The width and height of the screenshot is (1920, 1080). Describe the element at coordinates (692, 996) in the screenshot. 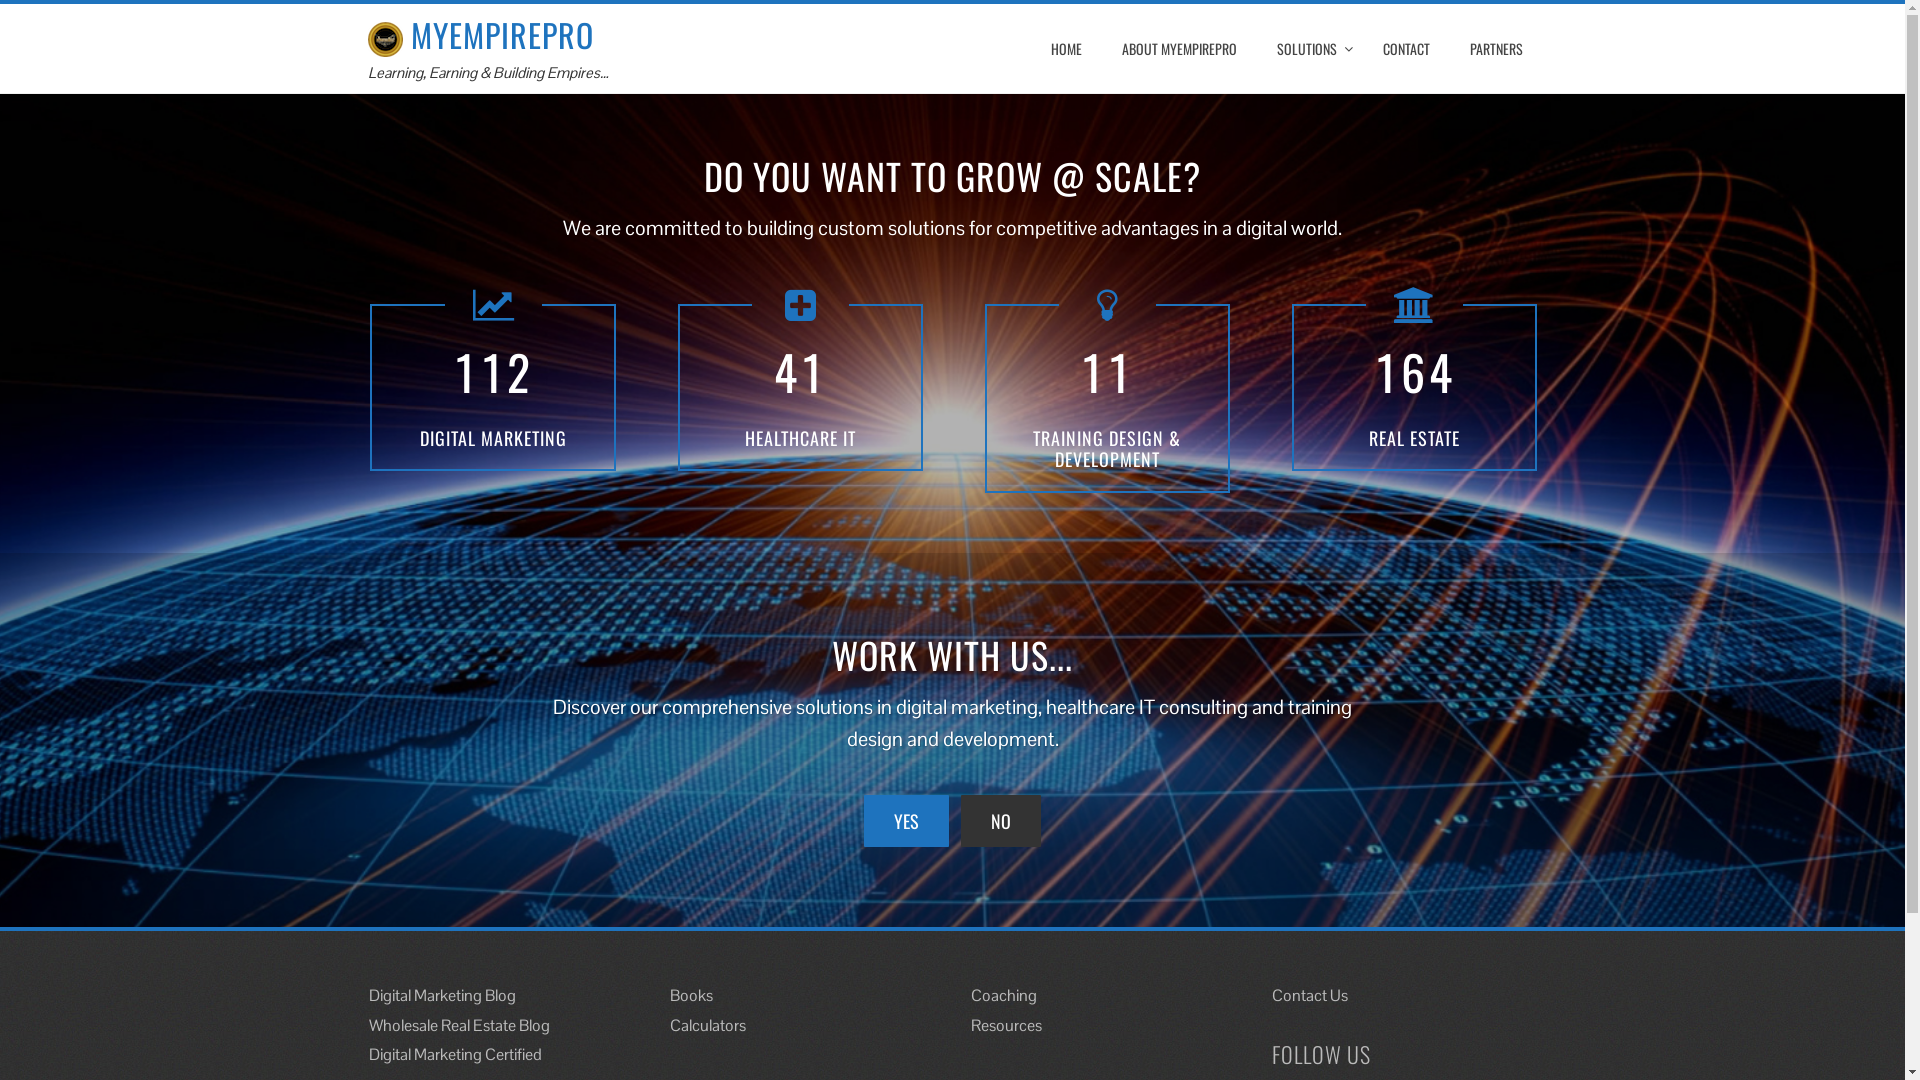

I see `Books` at that location.